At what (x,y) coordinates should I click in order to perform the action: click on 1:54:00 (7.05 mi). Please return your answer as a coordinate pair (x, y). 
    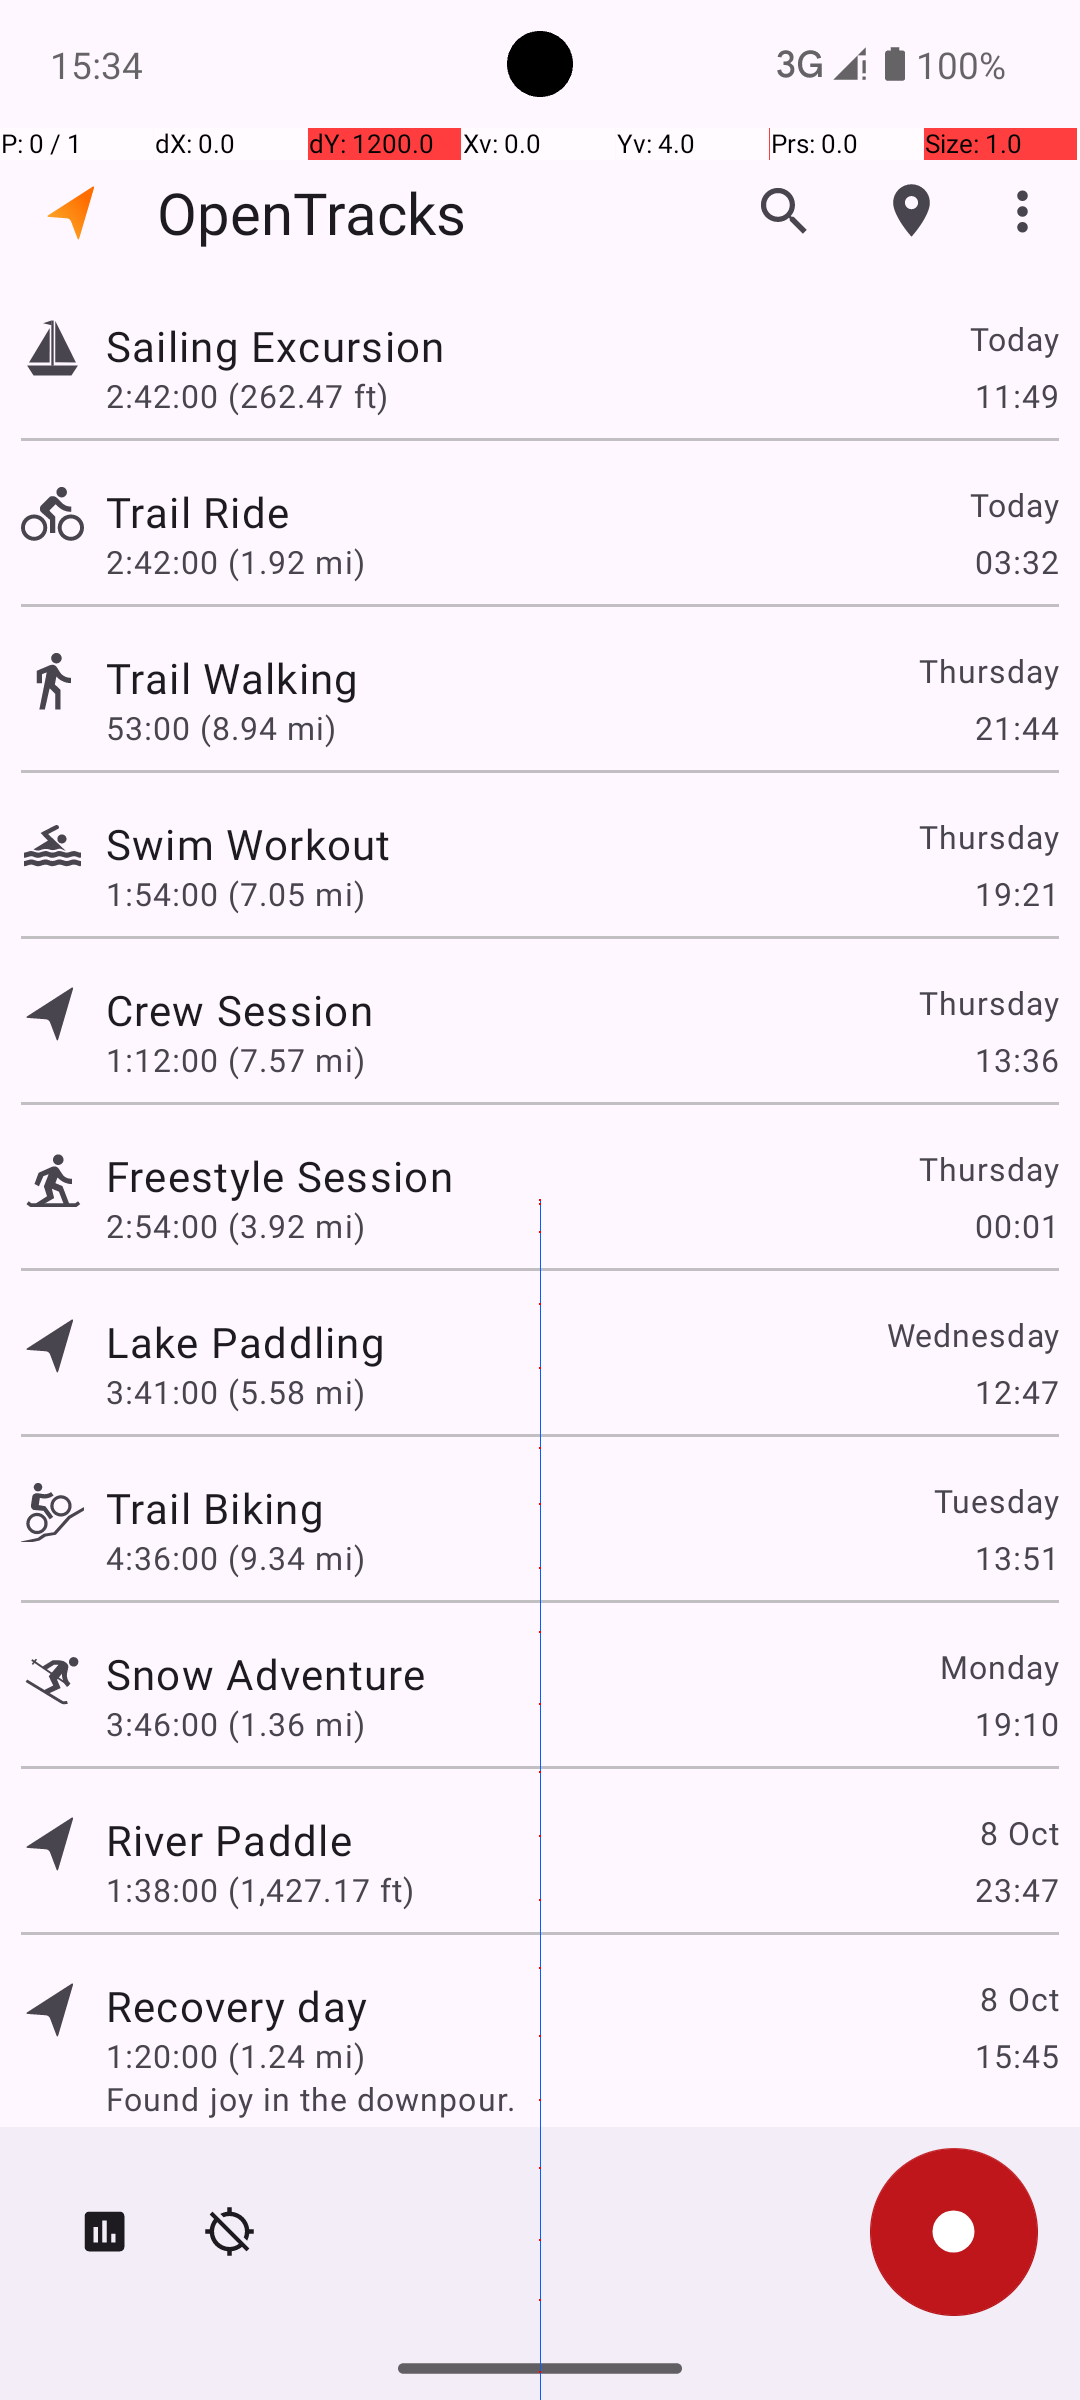
    Looking at the image, I should click on (236, 894).